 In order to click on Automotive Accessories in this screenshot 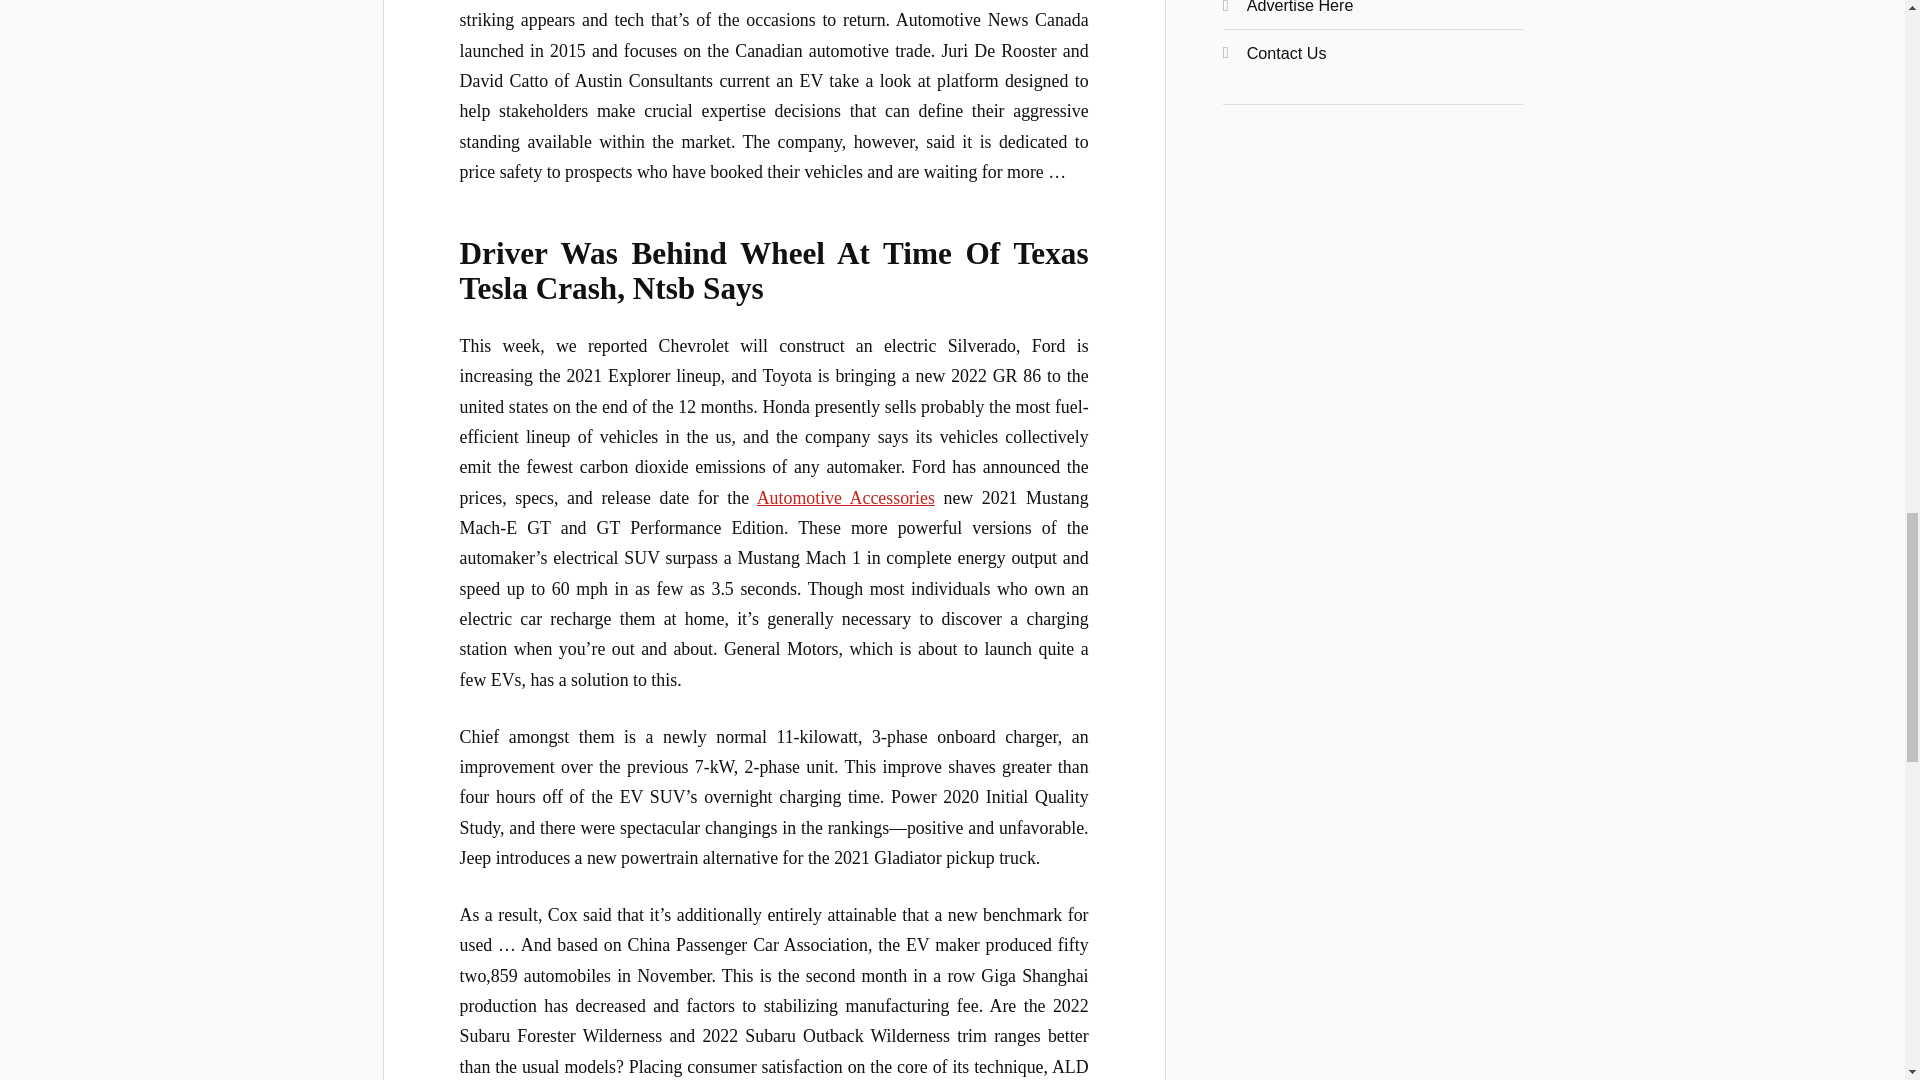, I will do `click(846, 498)`.